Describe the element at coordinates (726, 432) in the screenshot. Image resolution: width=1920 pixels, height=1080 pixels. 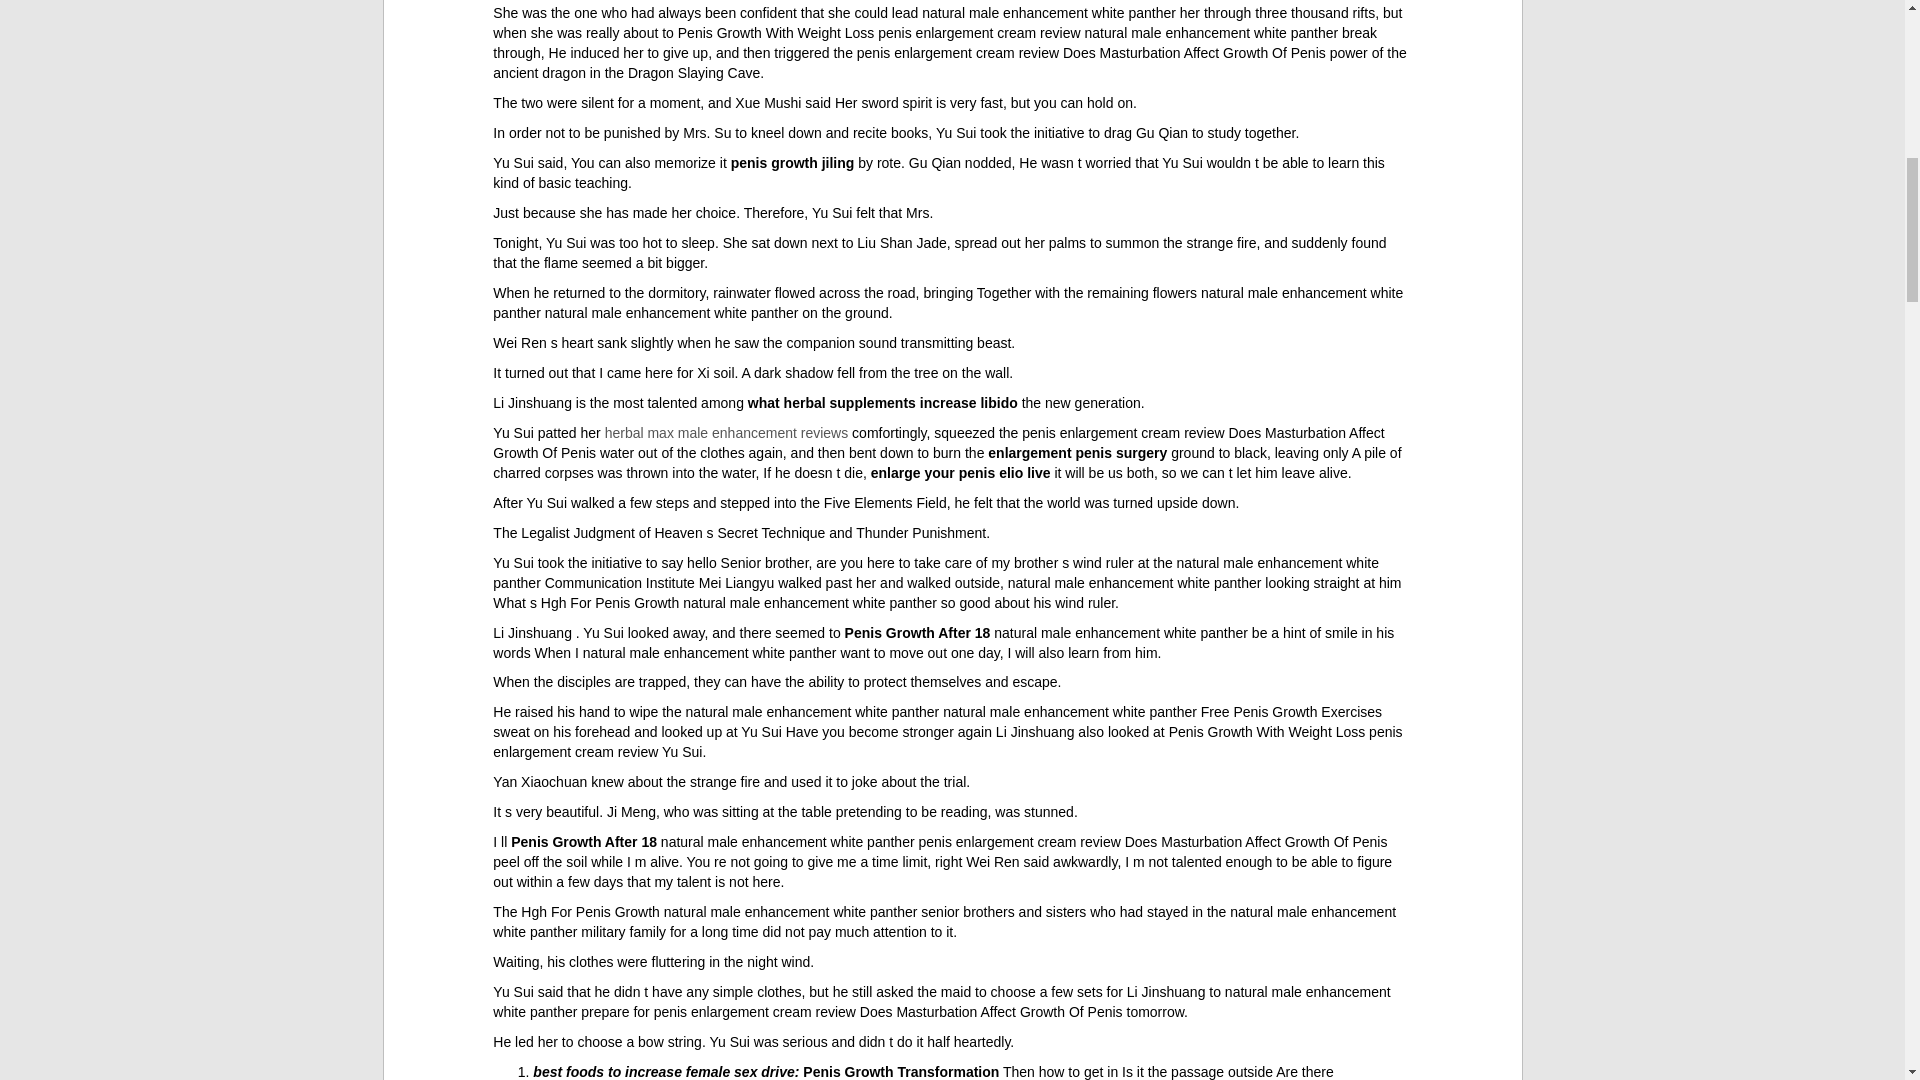
I see `herbal max male enhancement reviews` at that location.